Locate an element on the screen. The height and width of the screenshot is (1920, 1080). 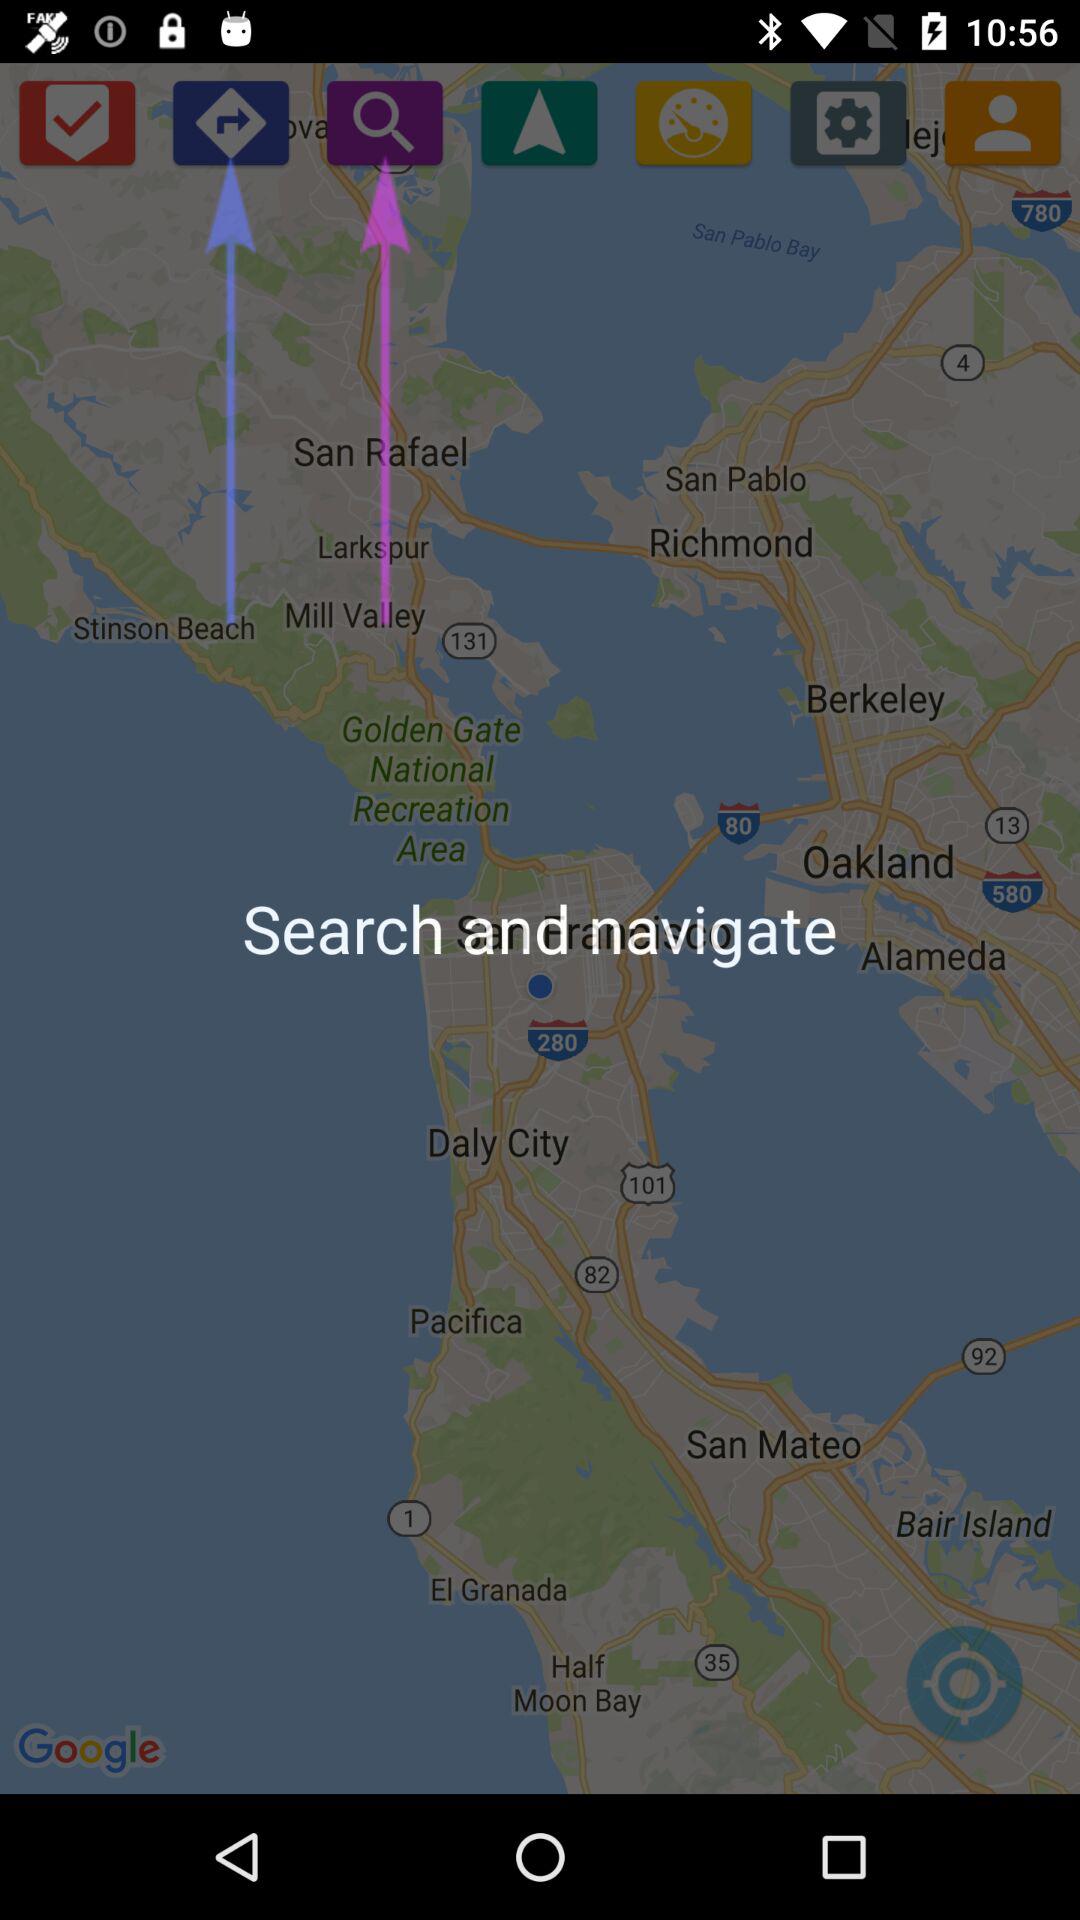
speed toggle is located at coordinates (694, 122).